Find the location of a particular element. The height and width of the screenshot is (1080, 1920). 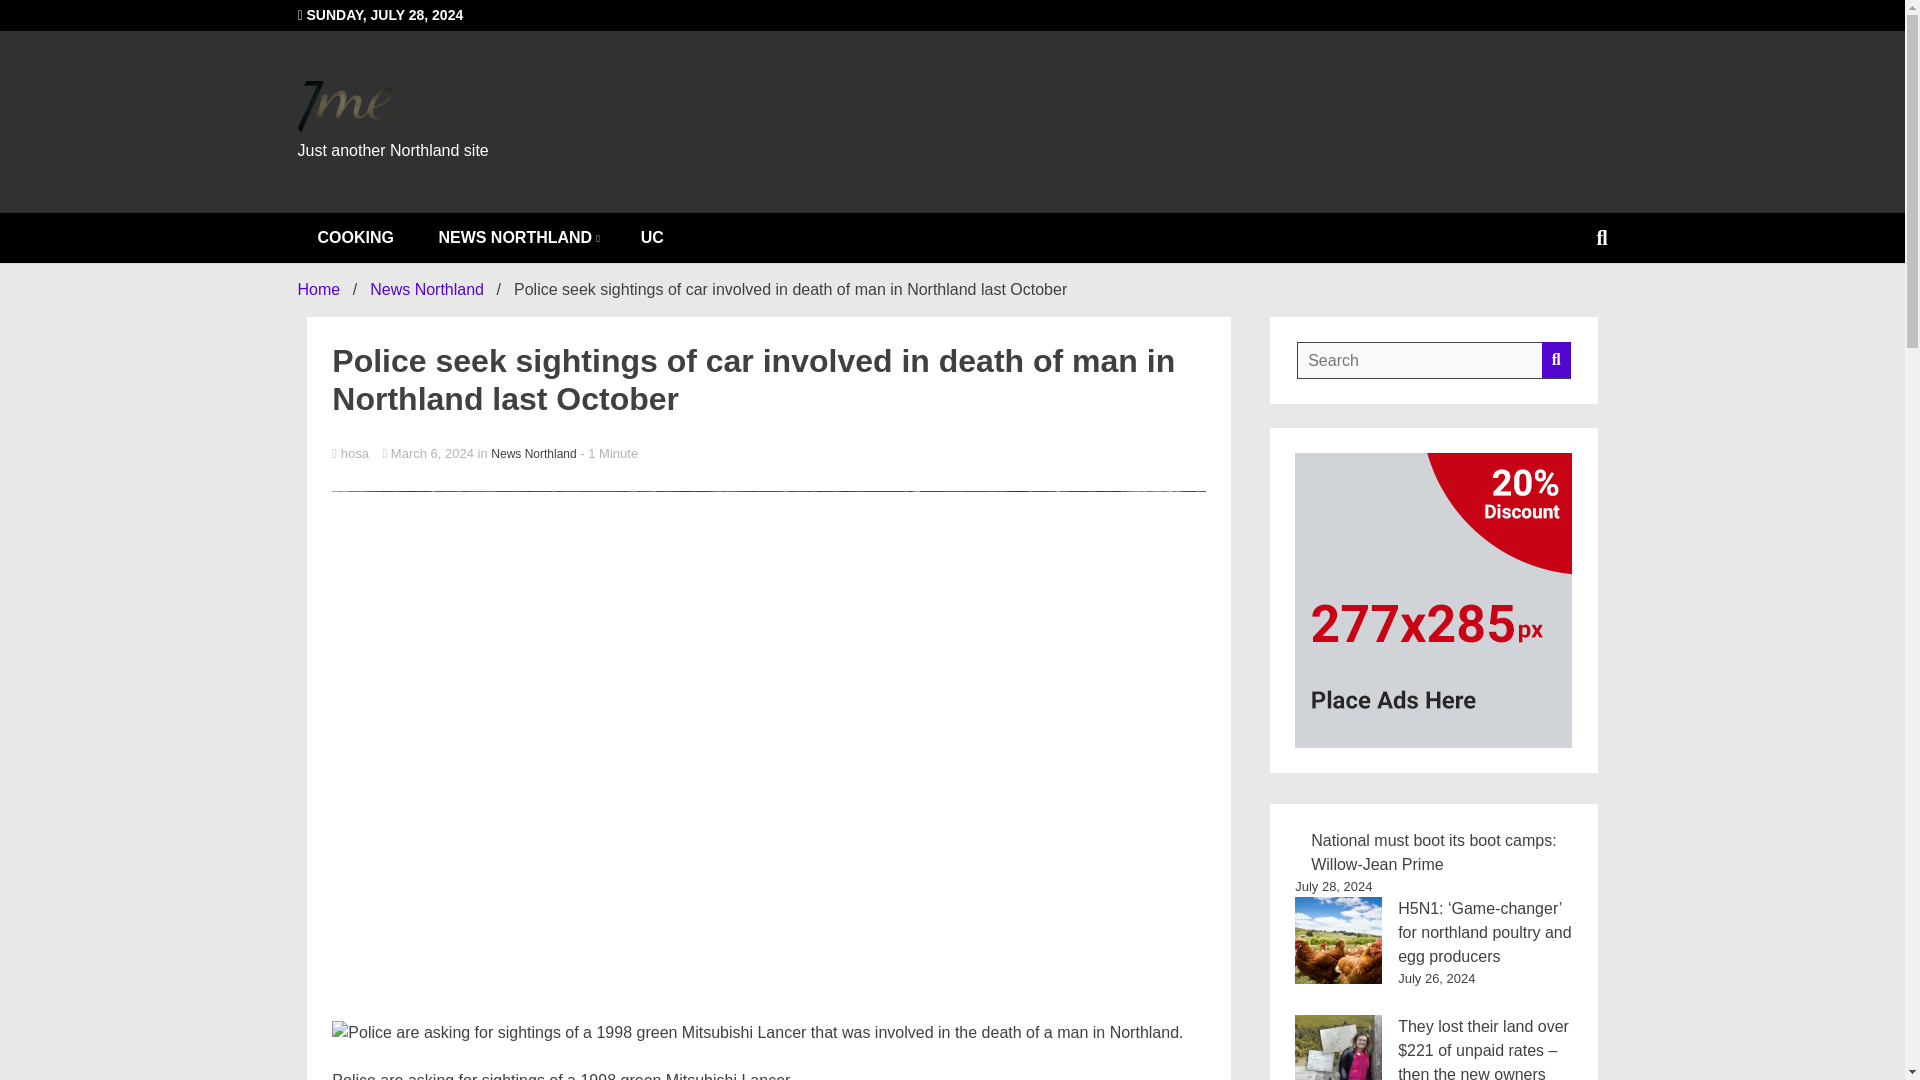

Home is located at coordinates (319, 289).